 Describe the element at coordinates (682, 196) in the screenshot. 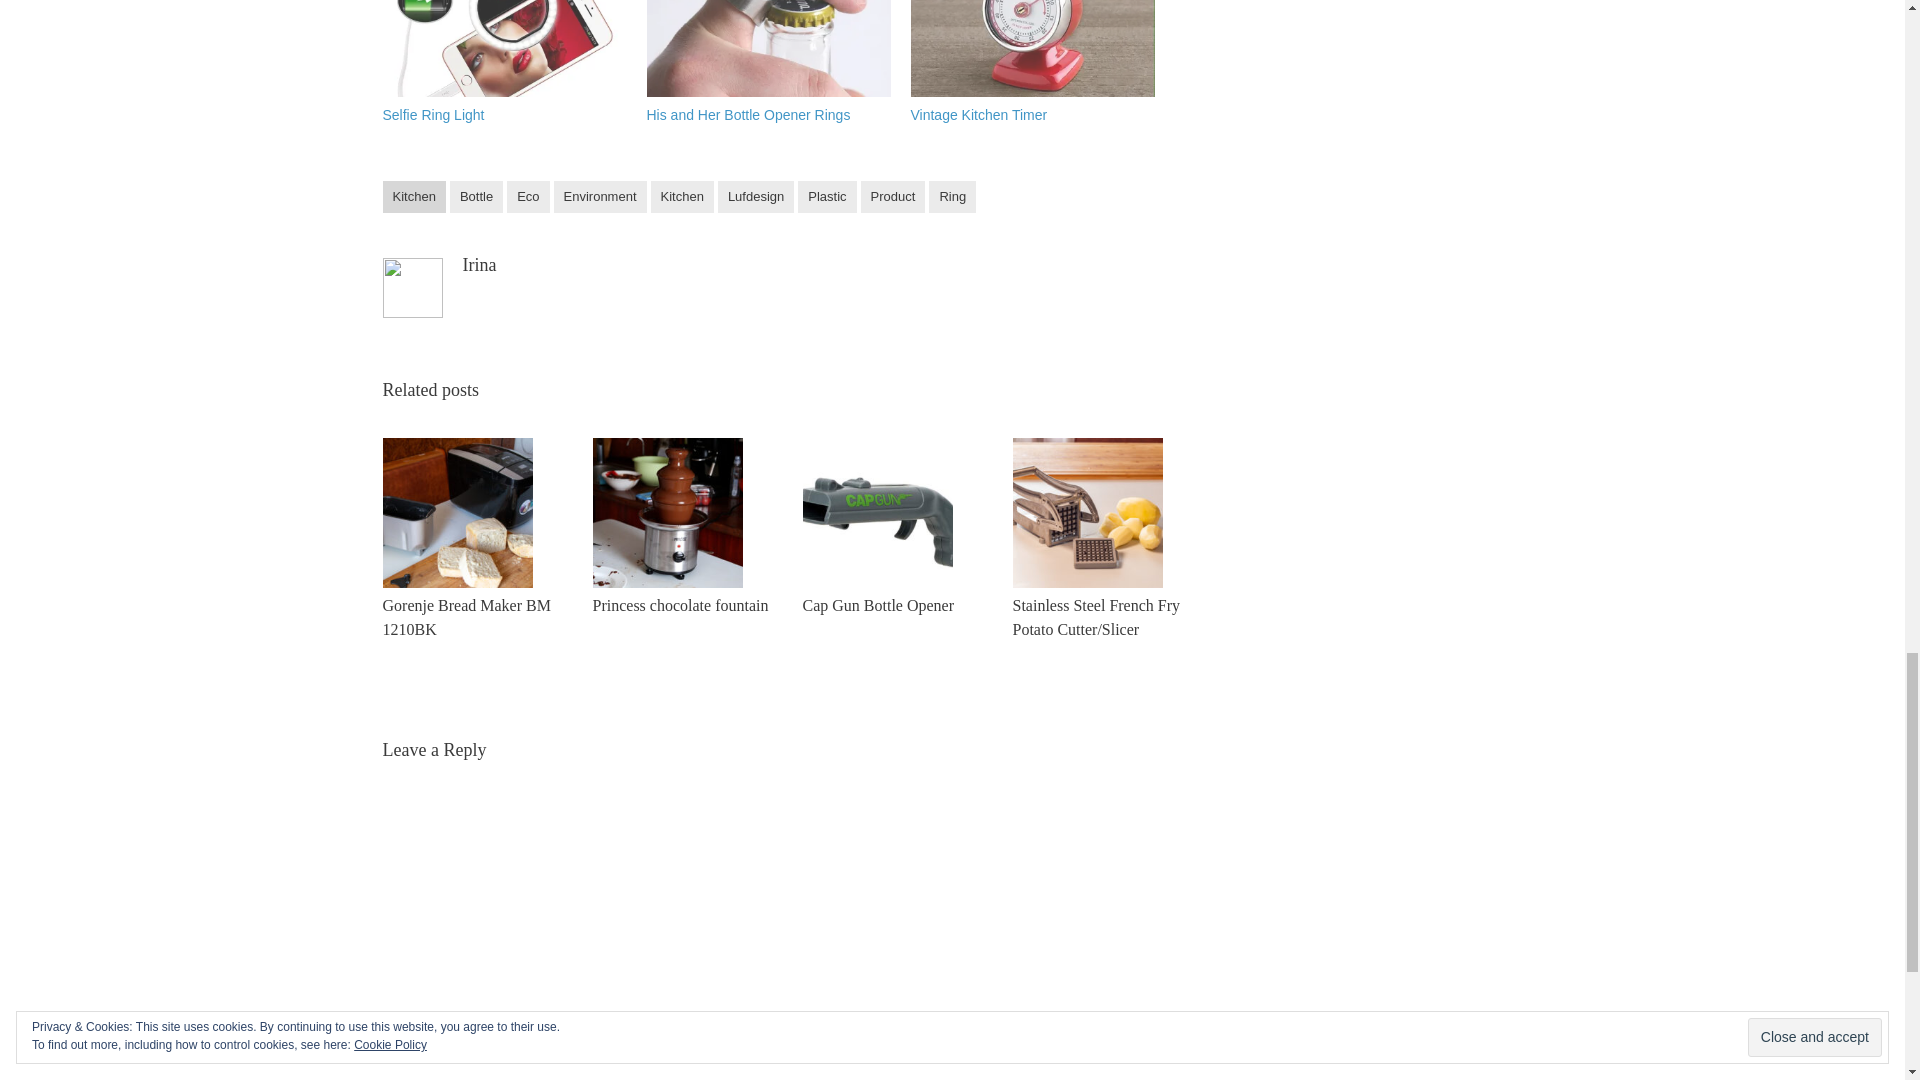

I see `Kitchen` at that location.